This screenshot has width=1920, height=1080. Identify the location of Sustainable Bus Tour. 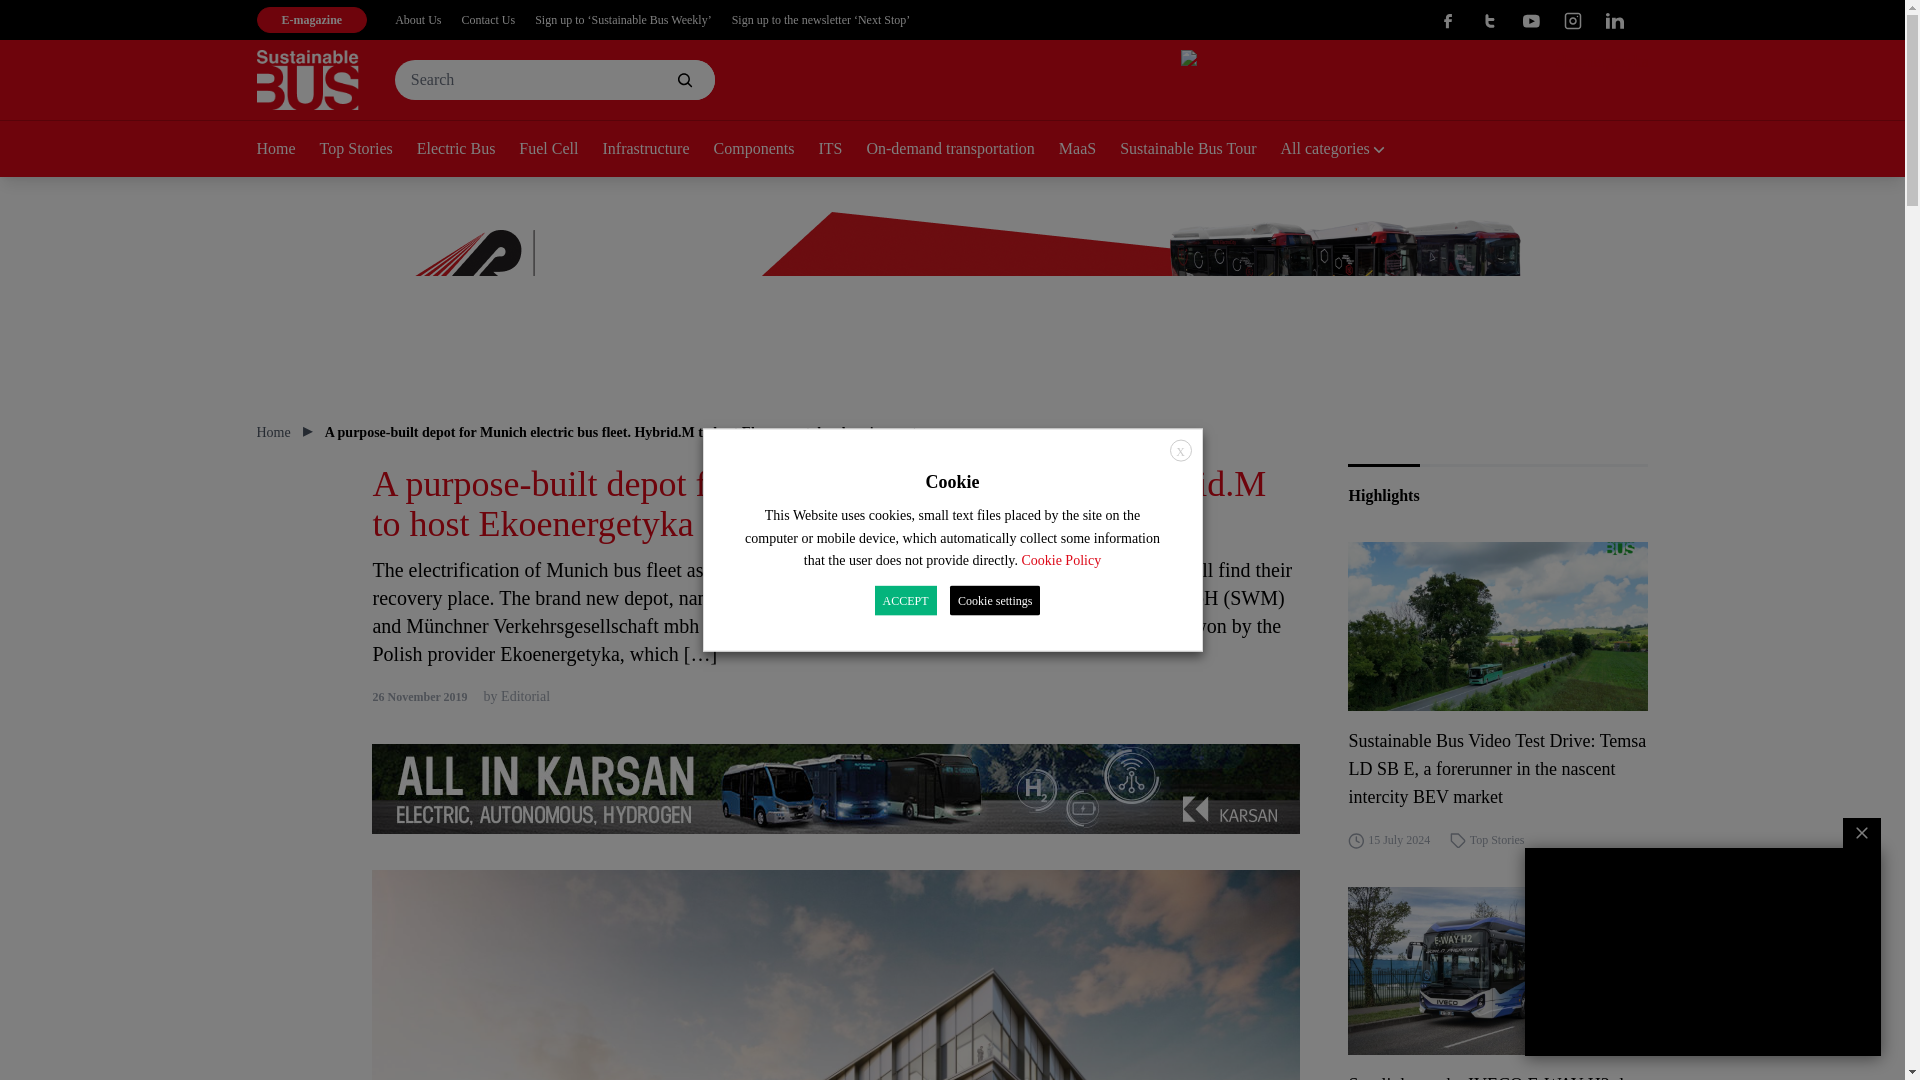
(1200, 150).